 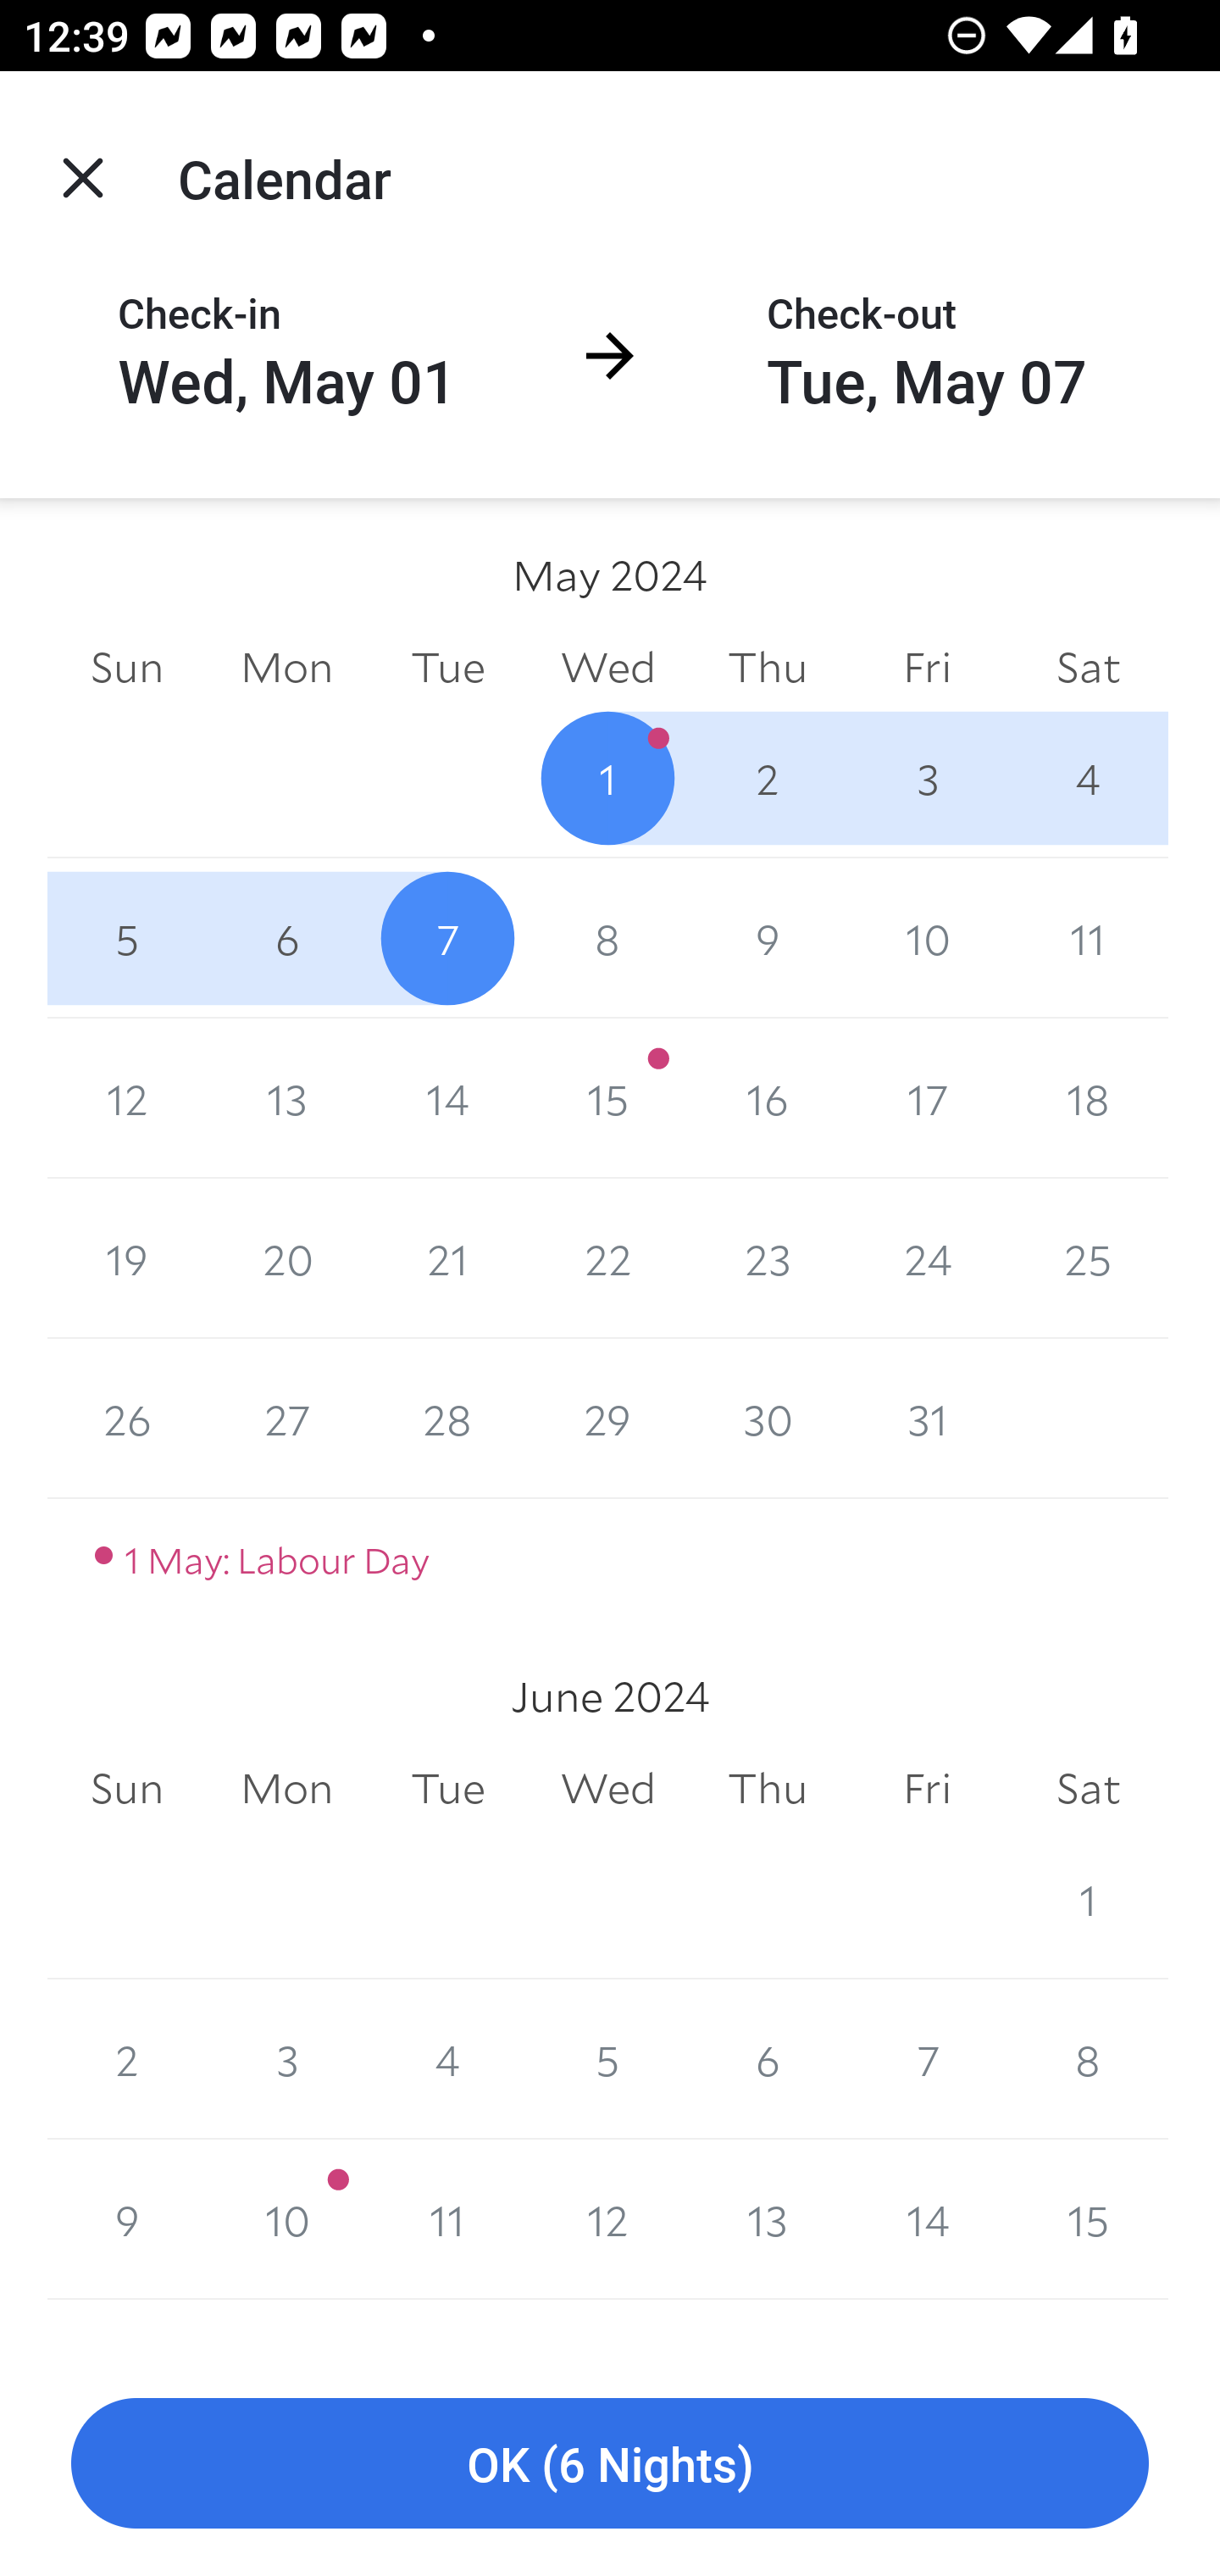 I want to click on 21 21 May 2024, so click(x=447, y=1259).